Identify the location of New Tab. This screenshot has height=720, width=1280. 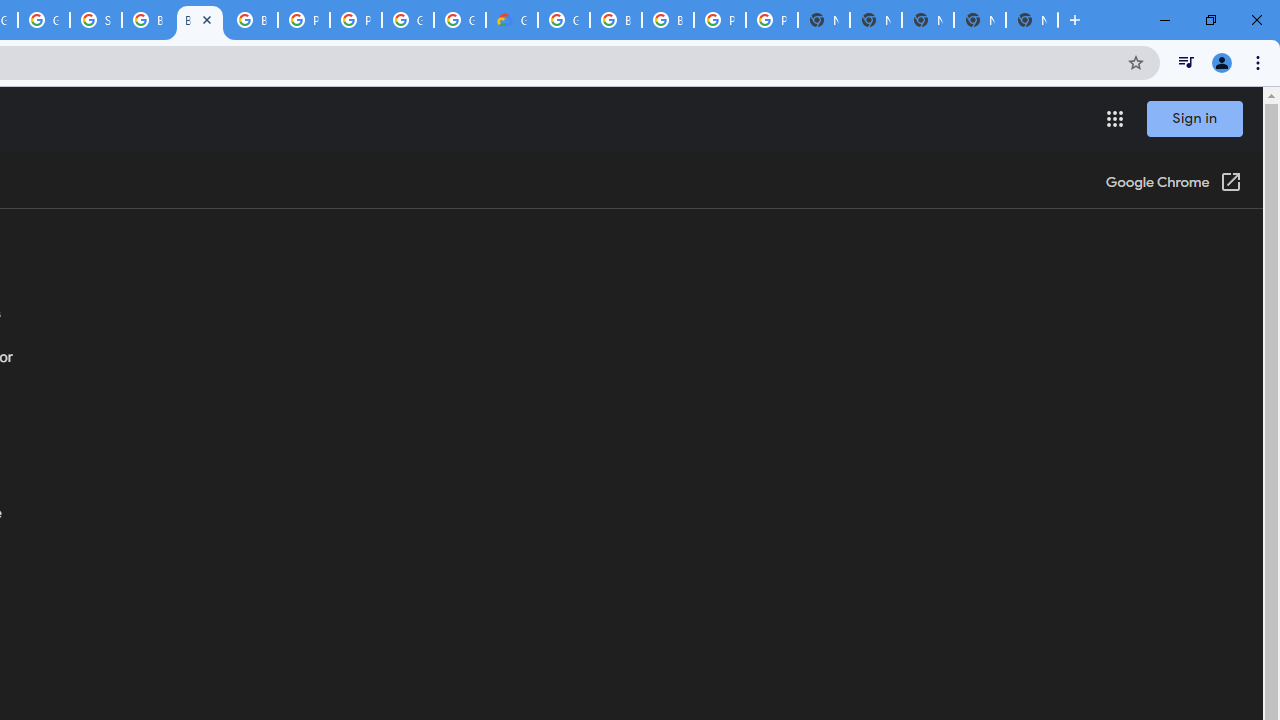
(1075, 20).